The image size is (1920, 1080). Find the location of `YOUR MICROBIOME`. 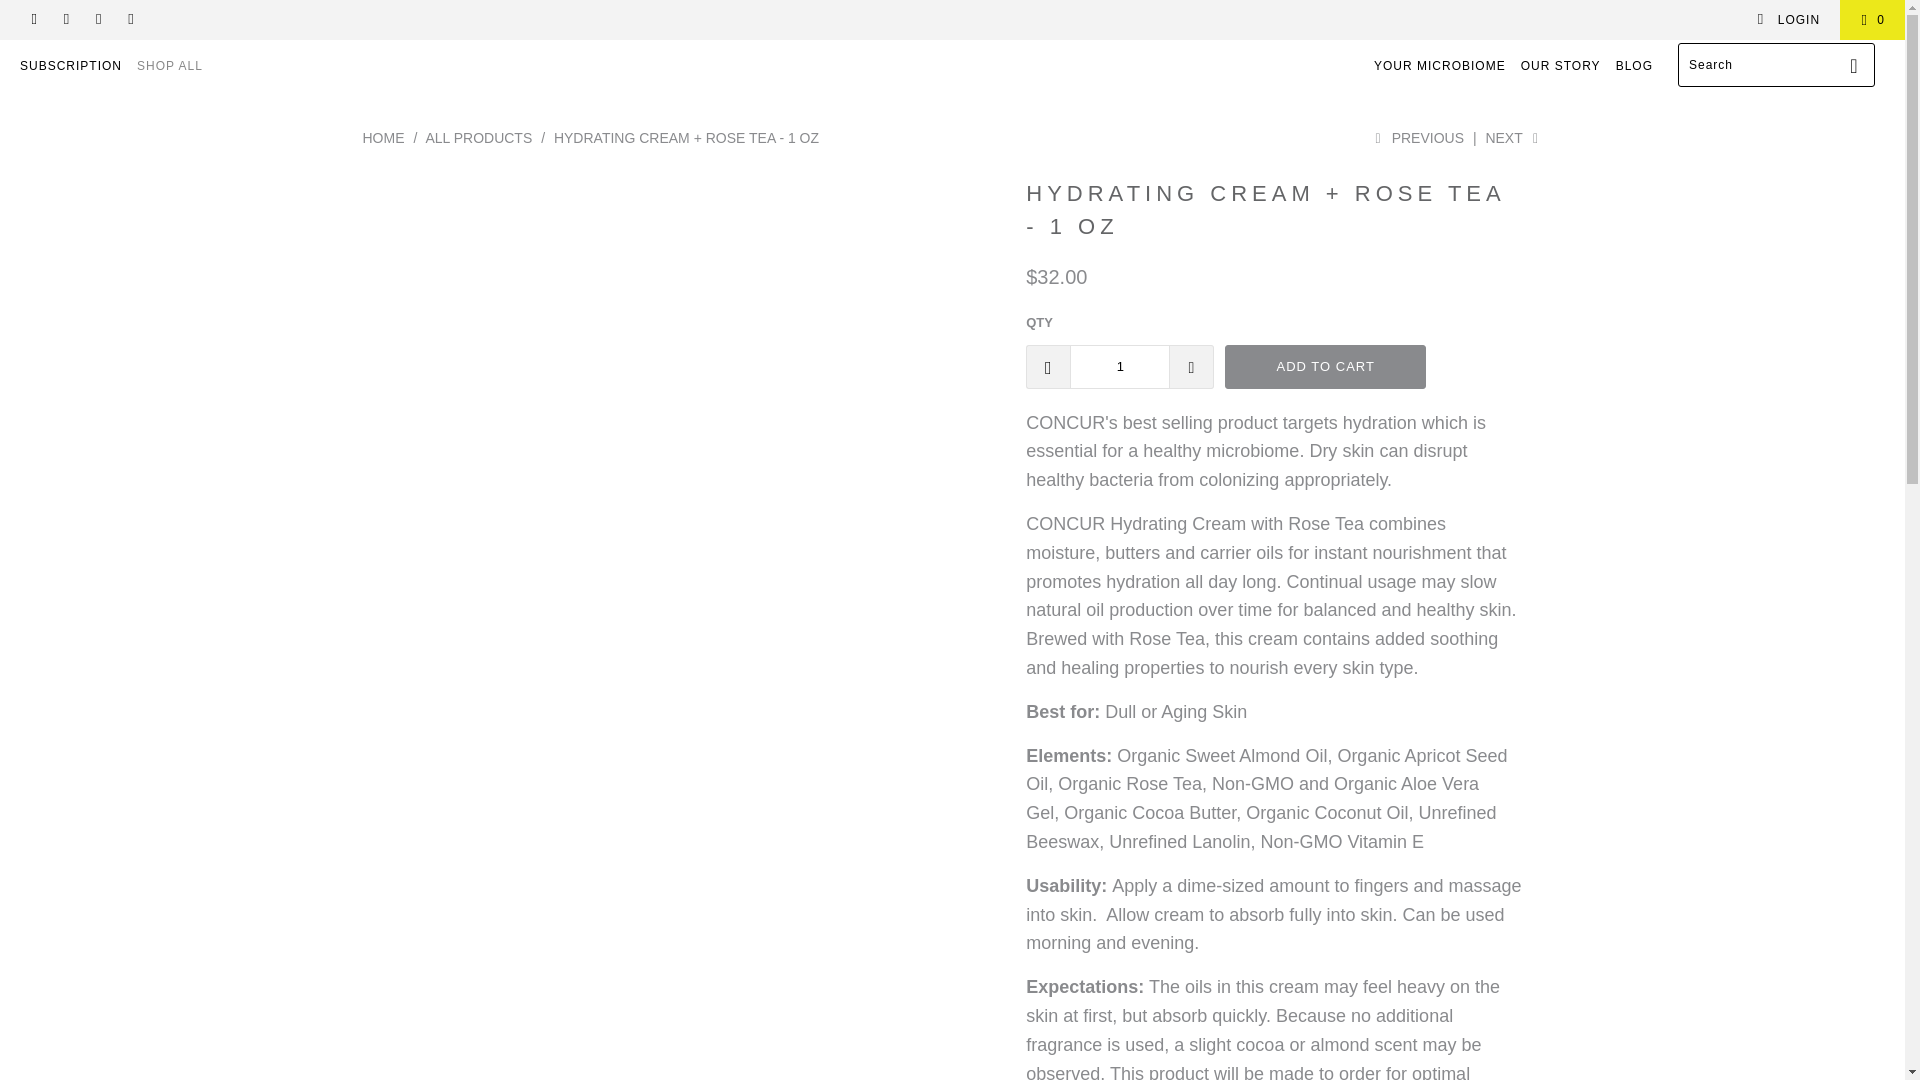

YOUR MICROBIOME is located at coordinates (1440, 66).